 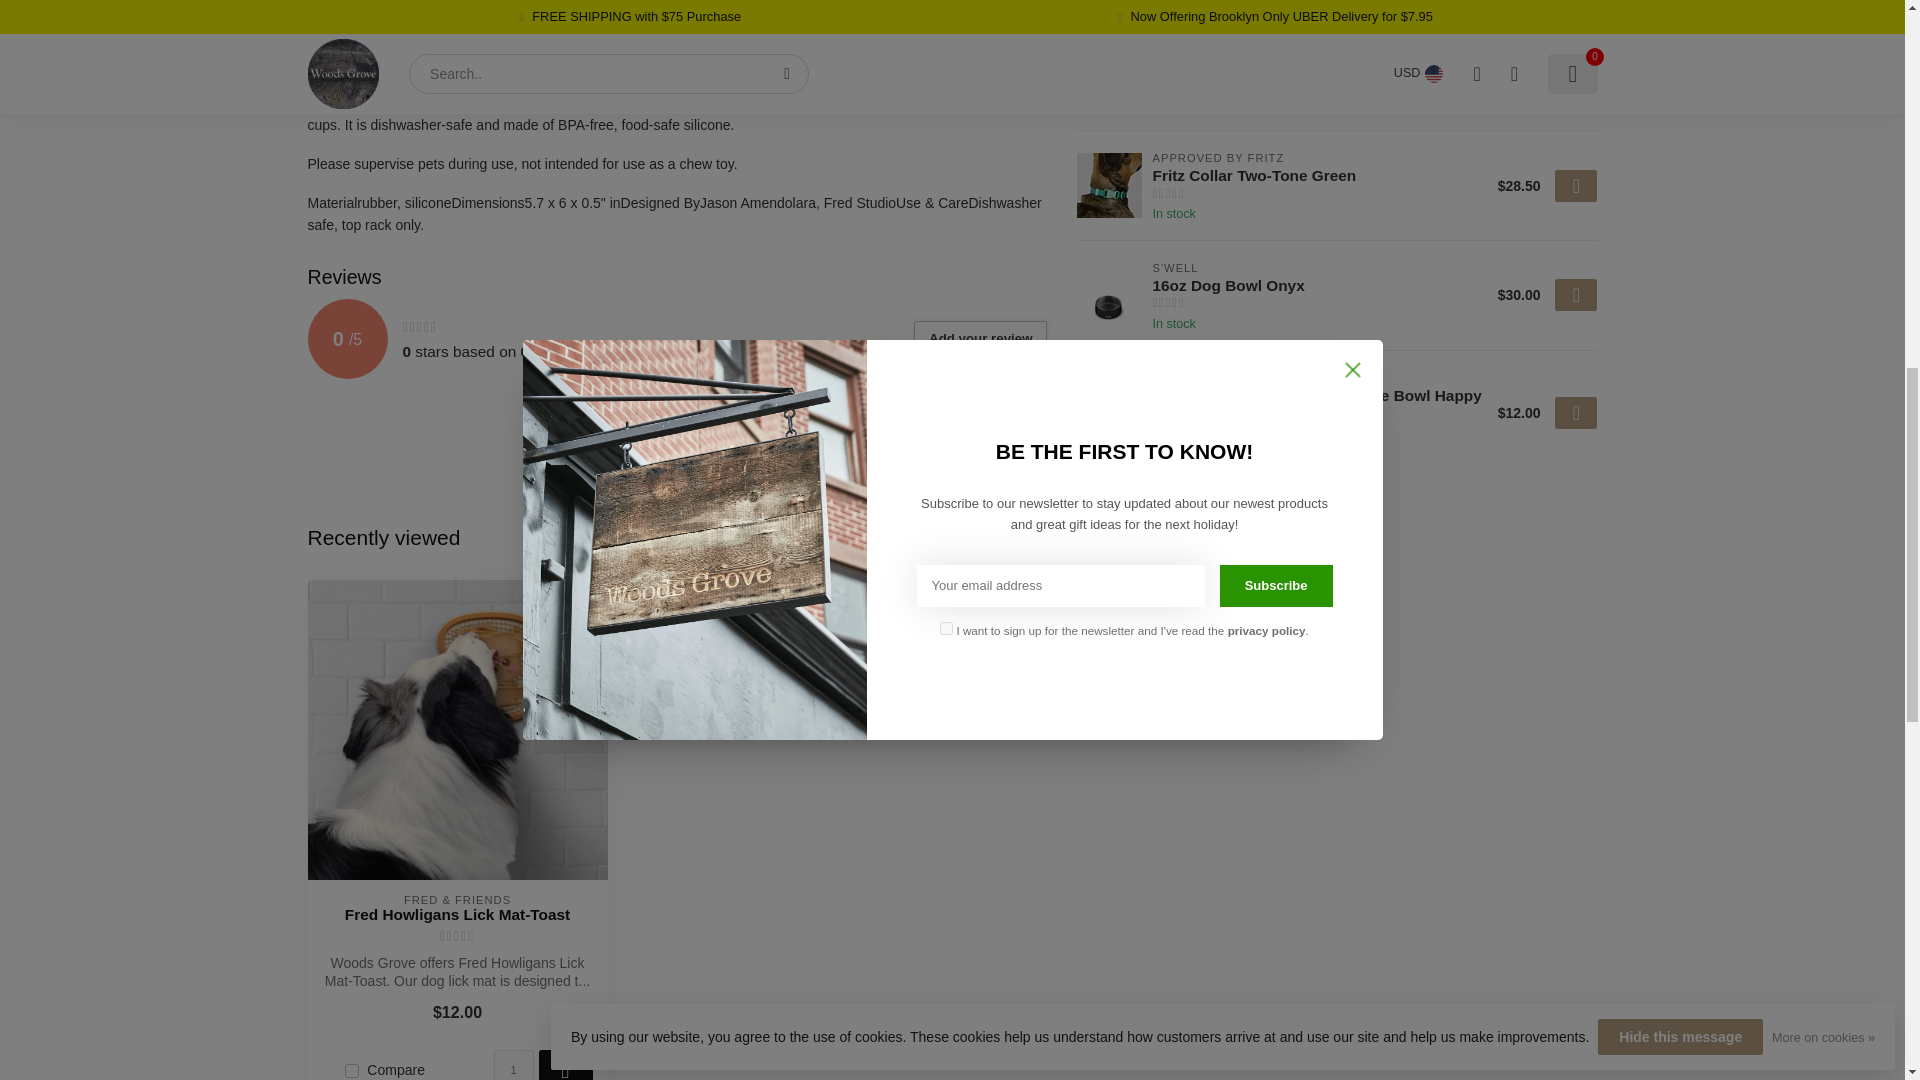 I want to click on Approved By Fritz Fritz Collar Two-Tone Green, so click(x=1110, y=186).